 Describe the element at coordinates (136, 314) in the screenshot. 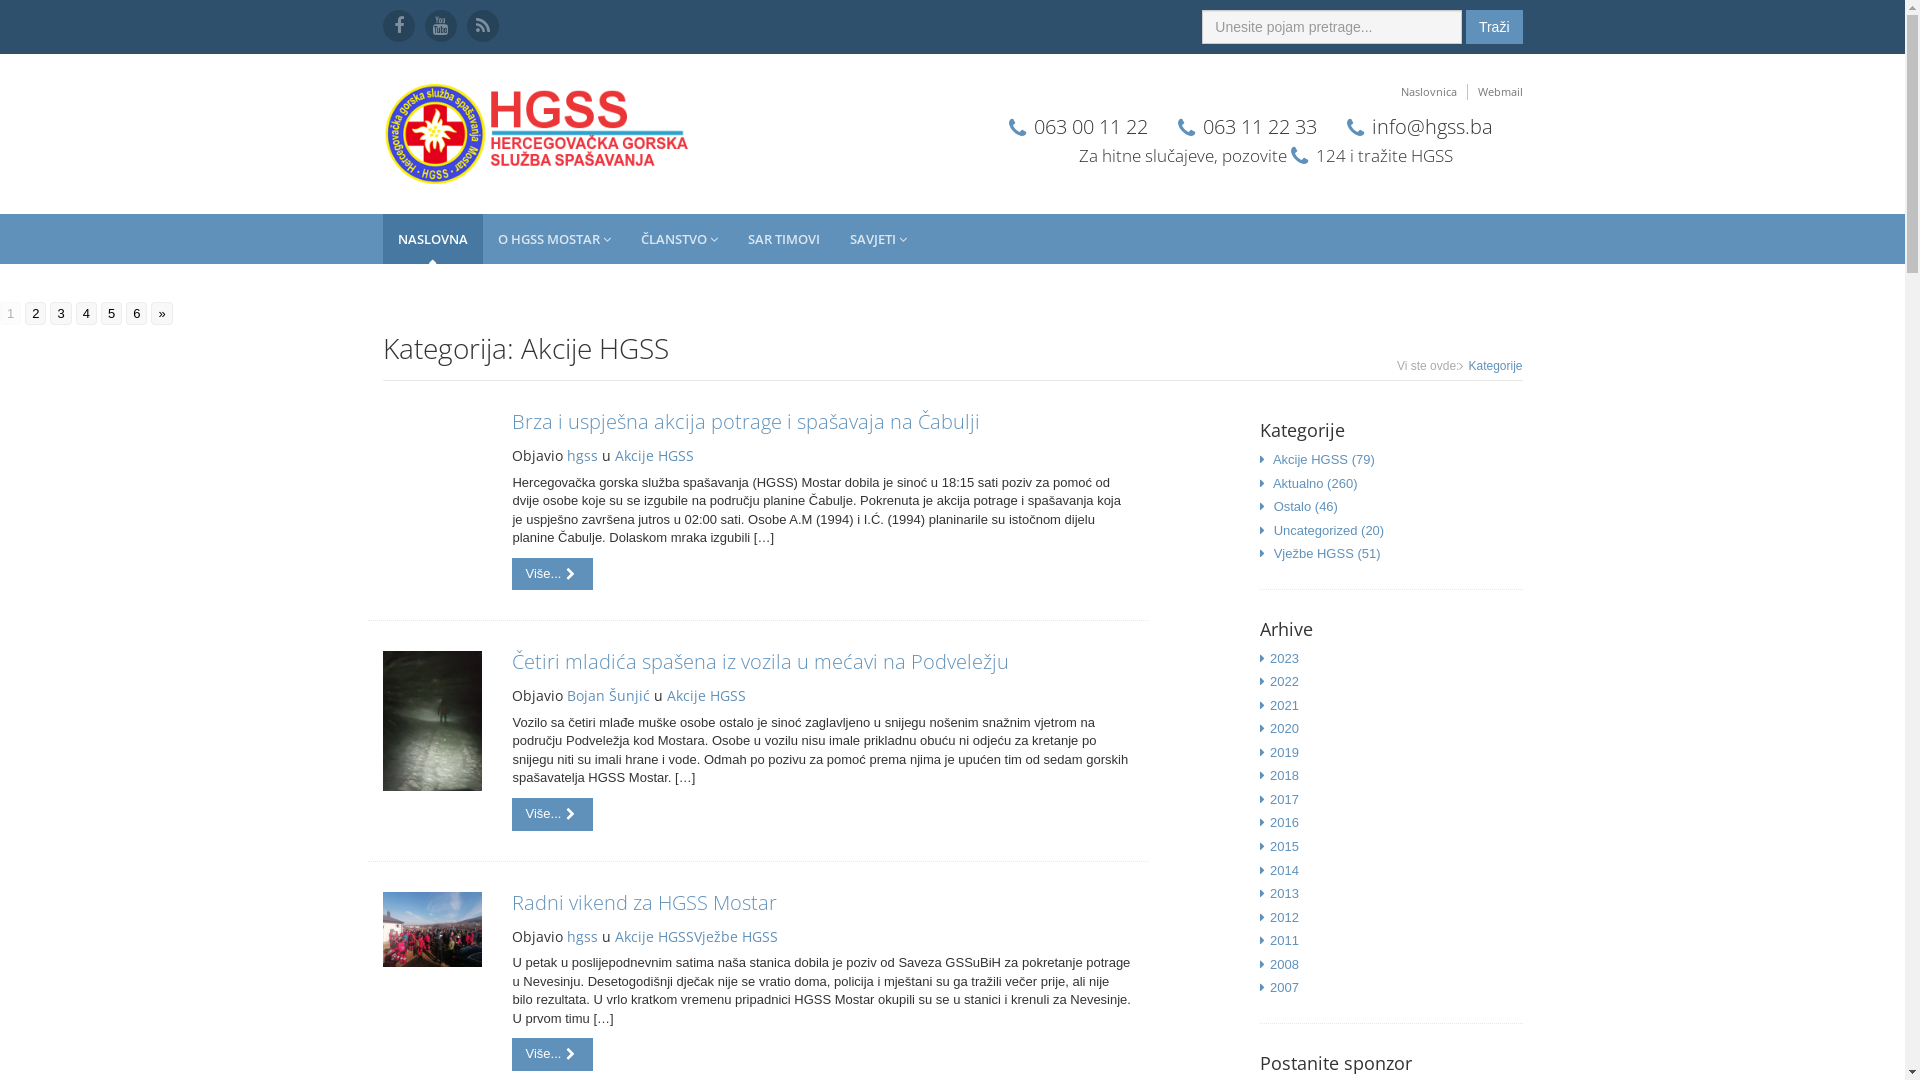

I see `6` at that location.